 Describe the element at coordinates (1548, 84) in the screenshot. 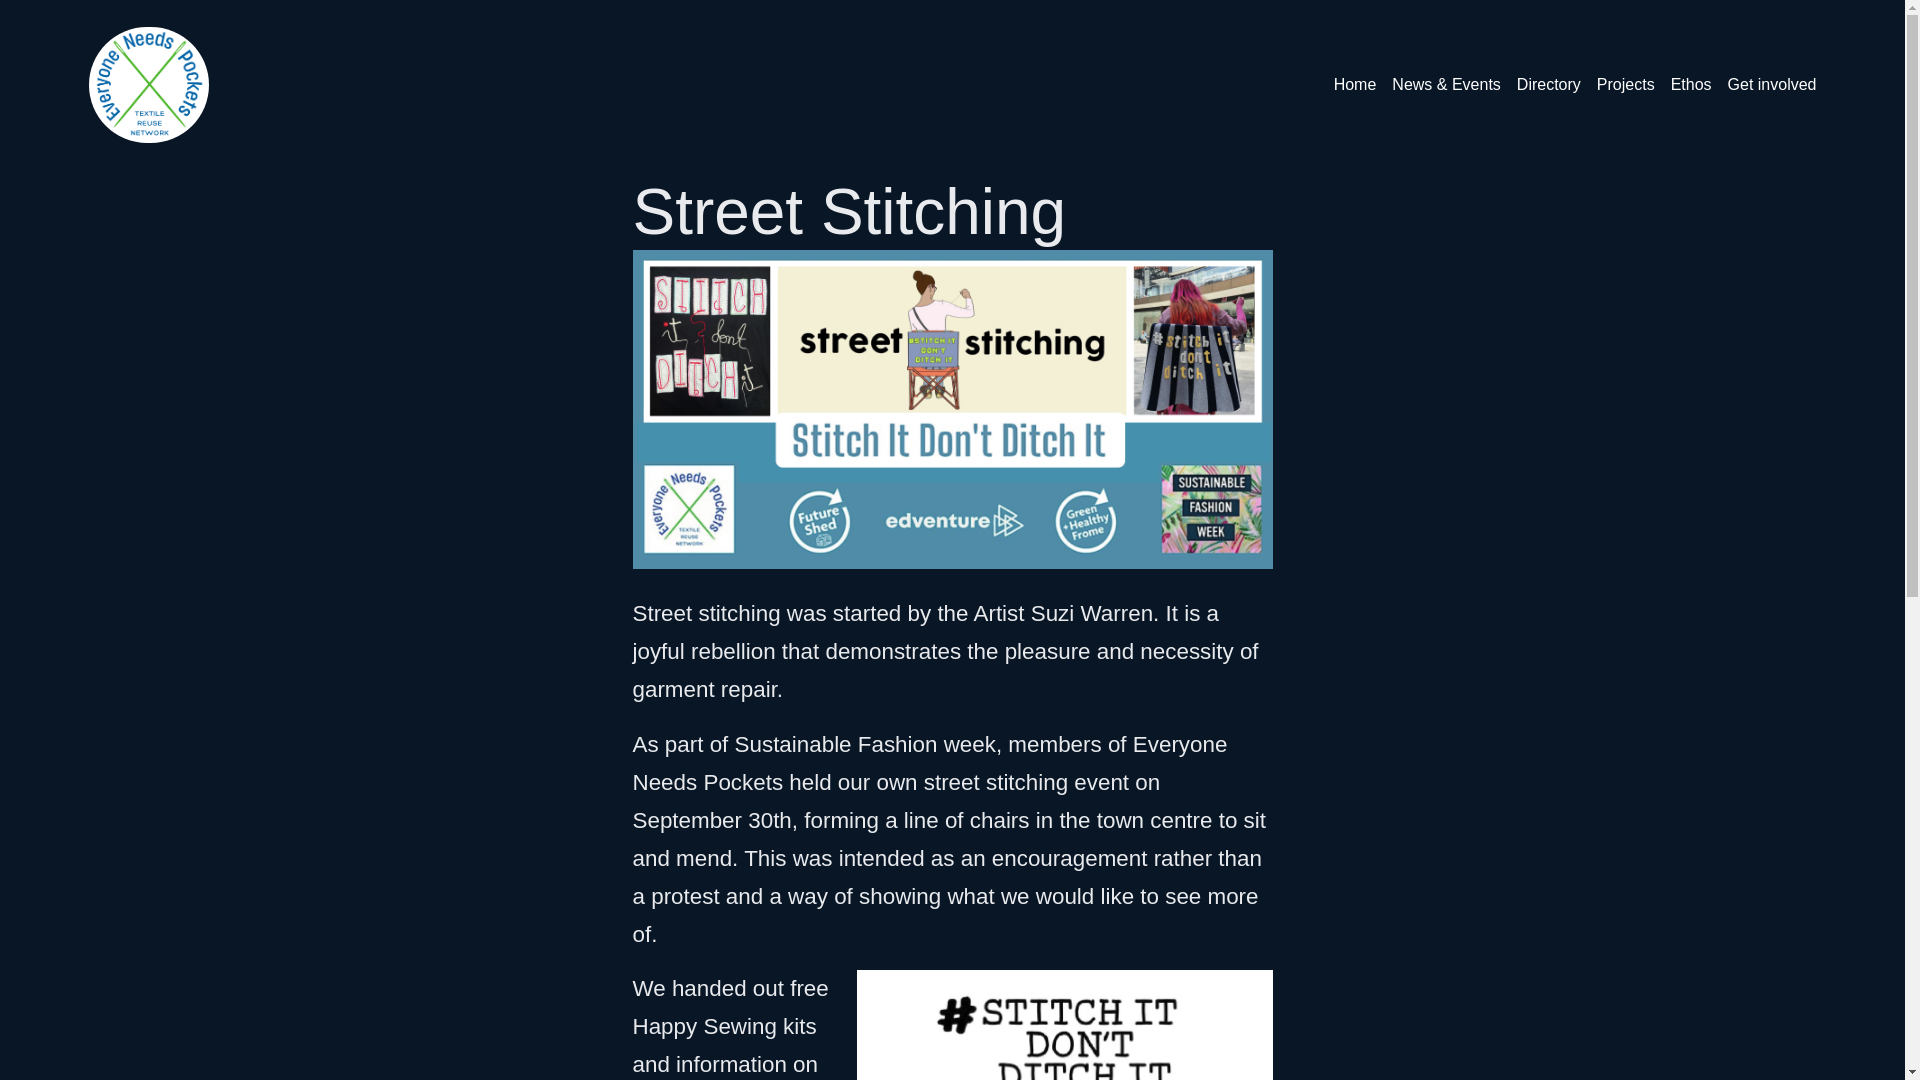

I see `Directory` at that location.